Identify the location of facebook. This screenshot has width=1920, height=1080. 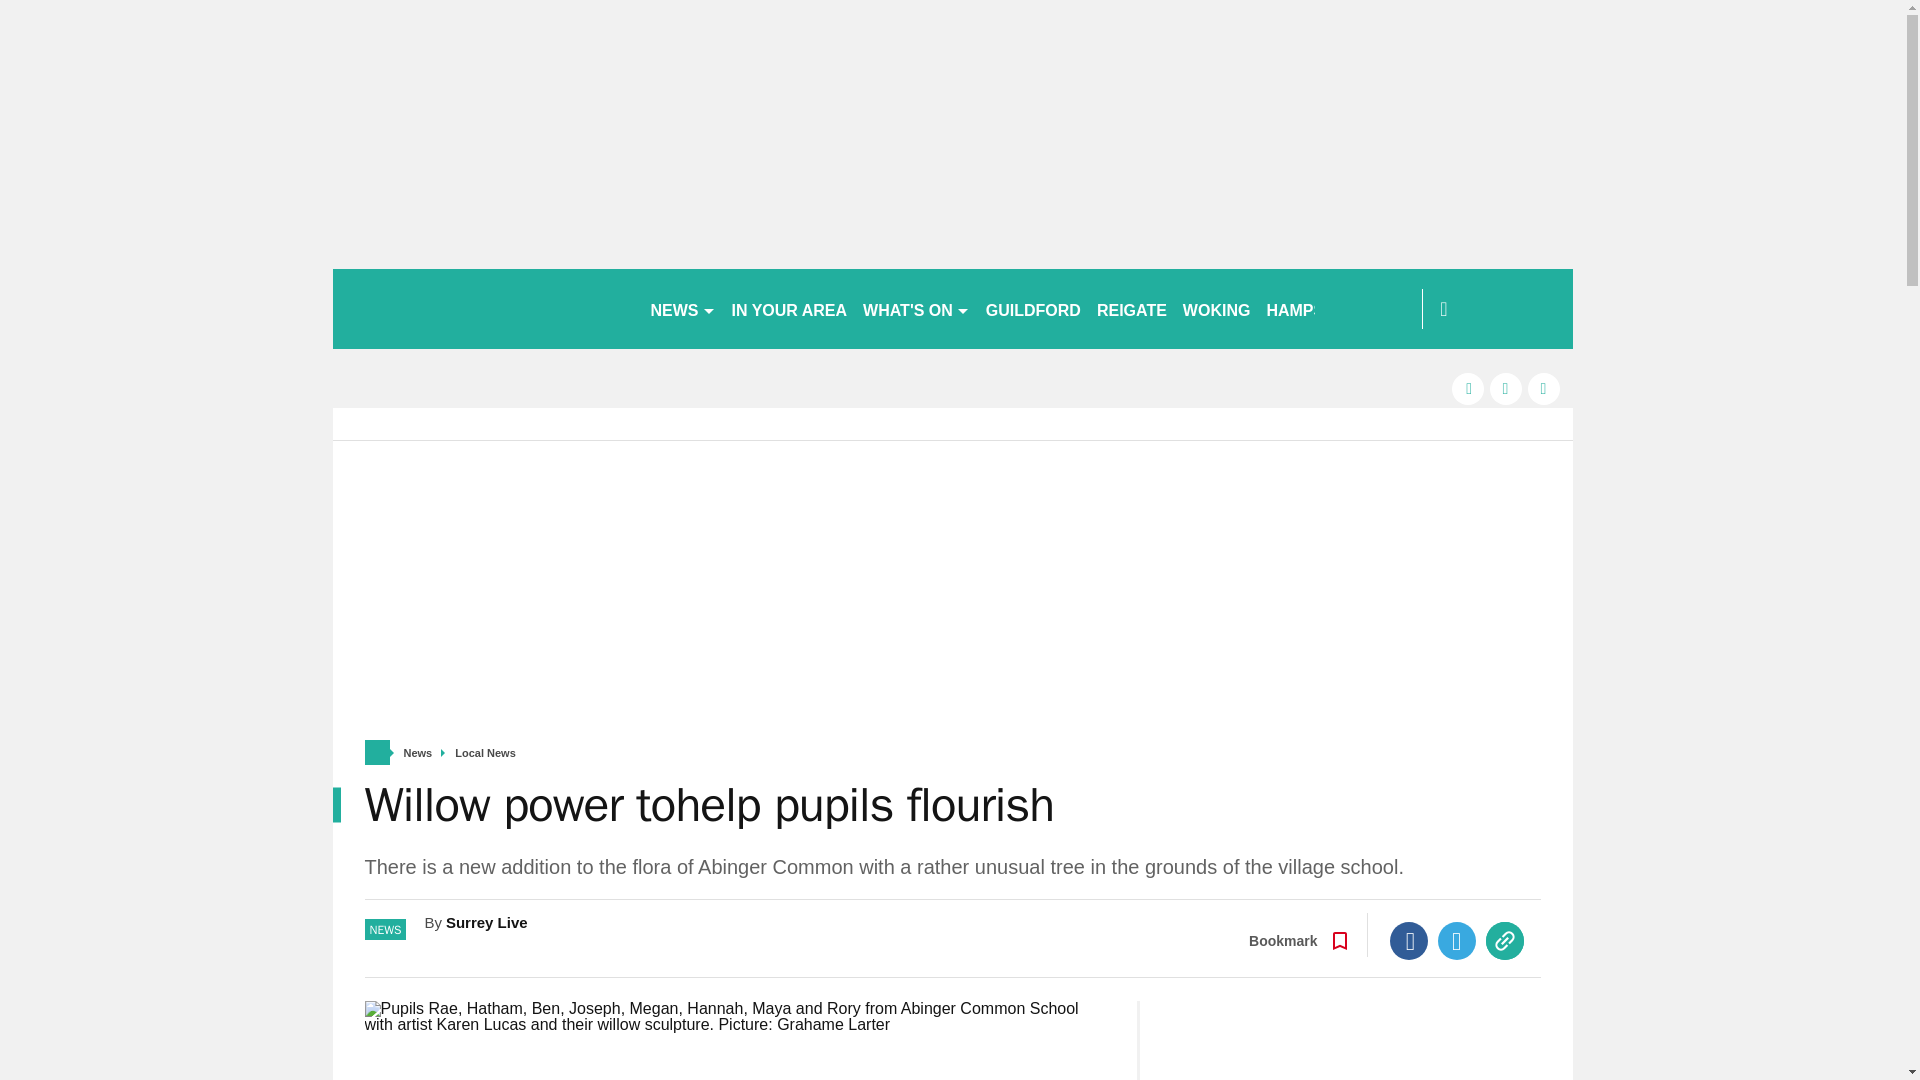
(1468, 388).